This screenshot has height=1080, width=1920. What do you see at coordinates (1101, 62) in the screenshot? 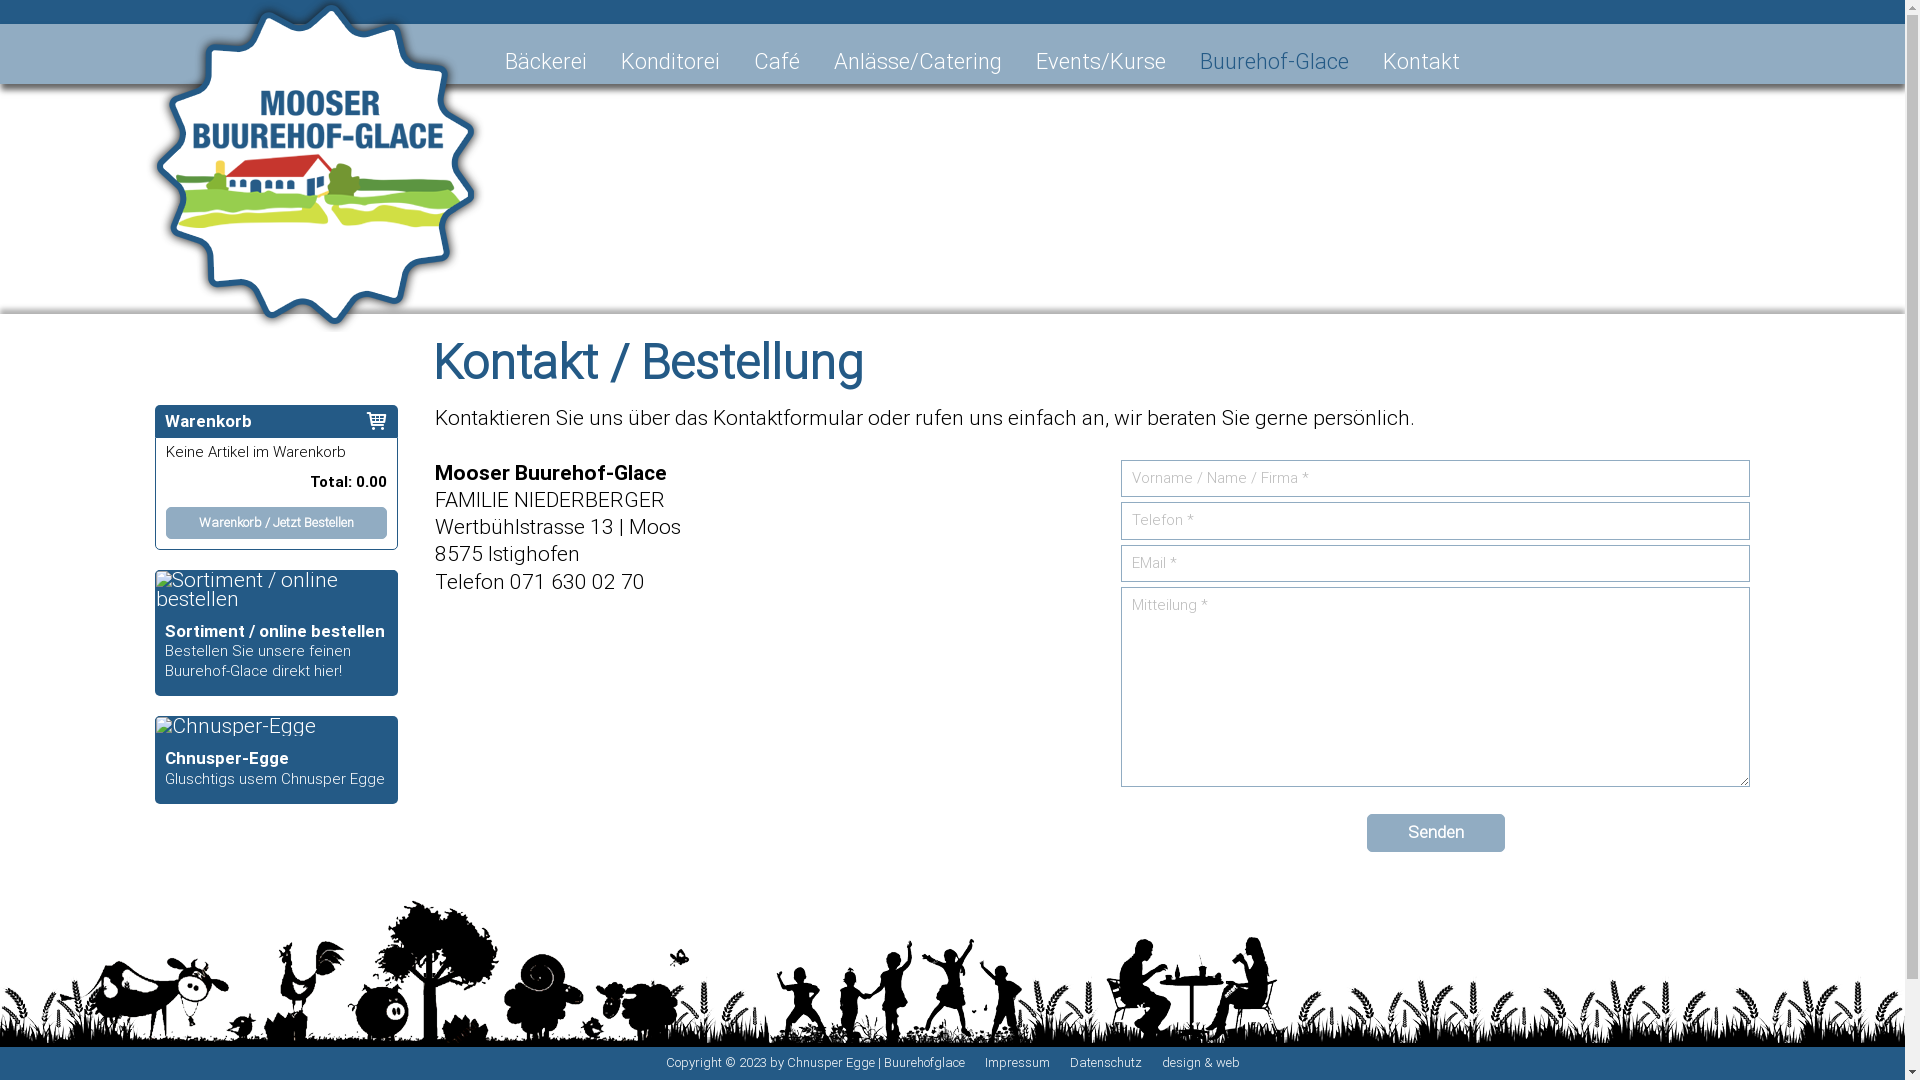
I see `Events/Kurse` at bounding box center [1101, 62].